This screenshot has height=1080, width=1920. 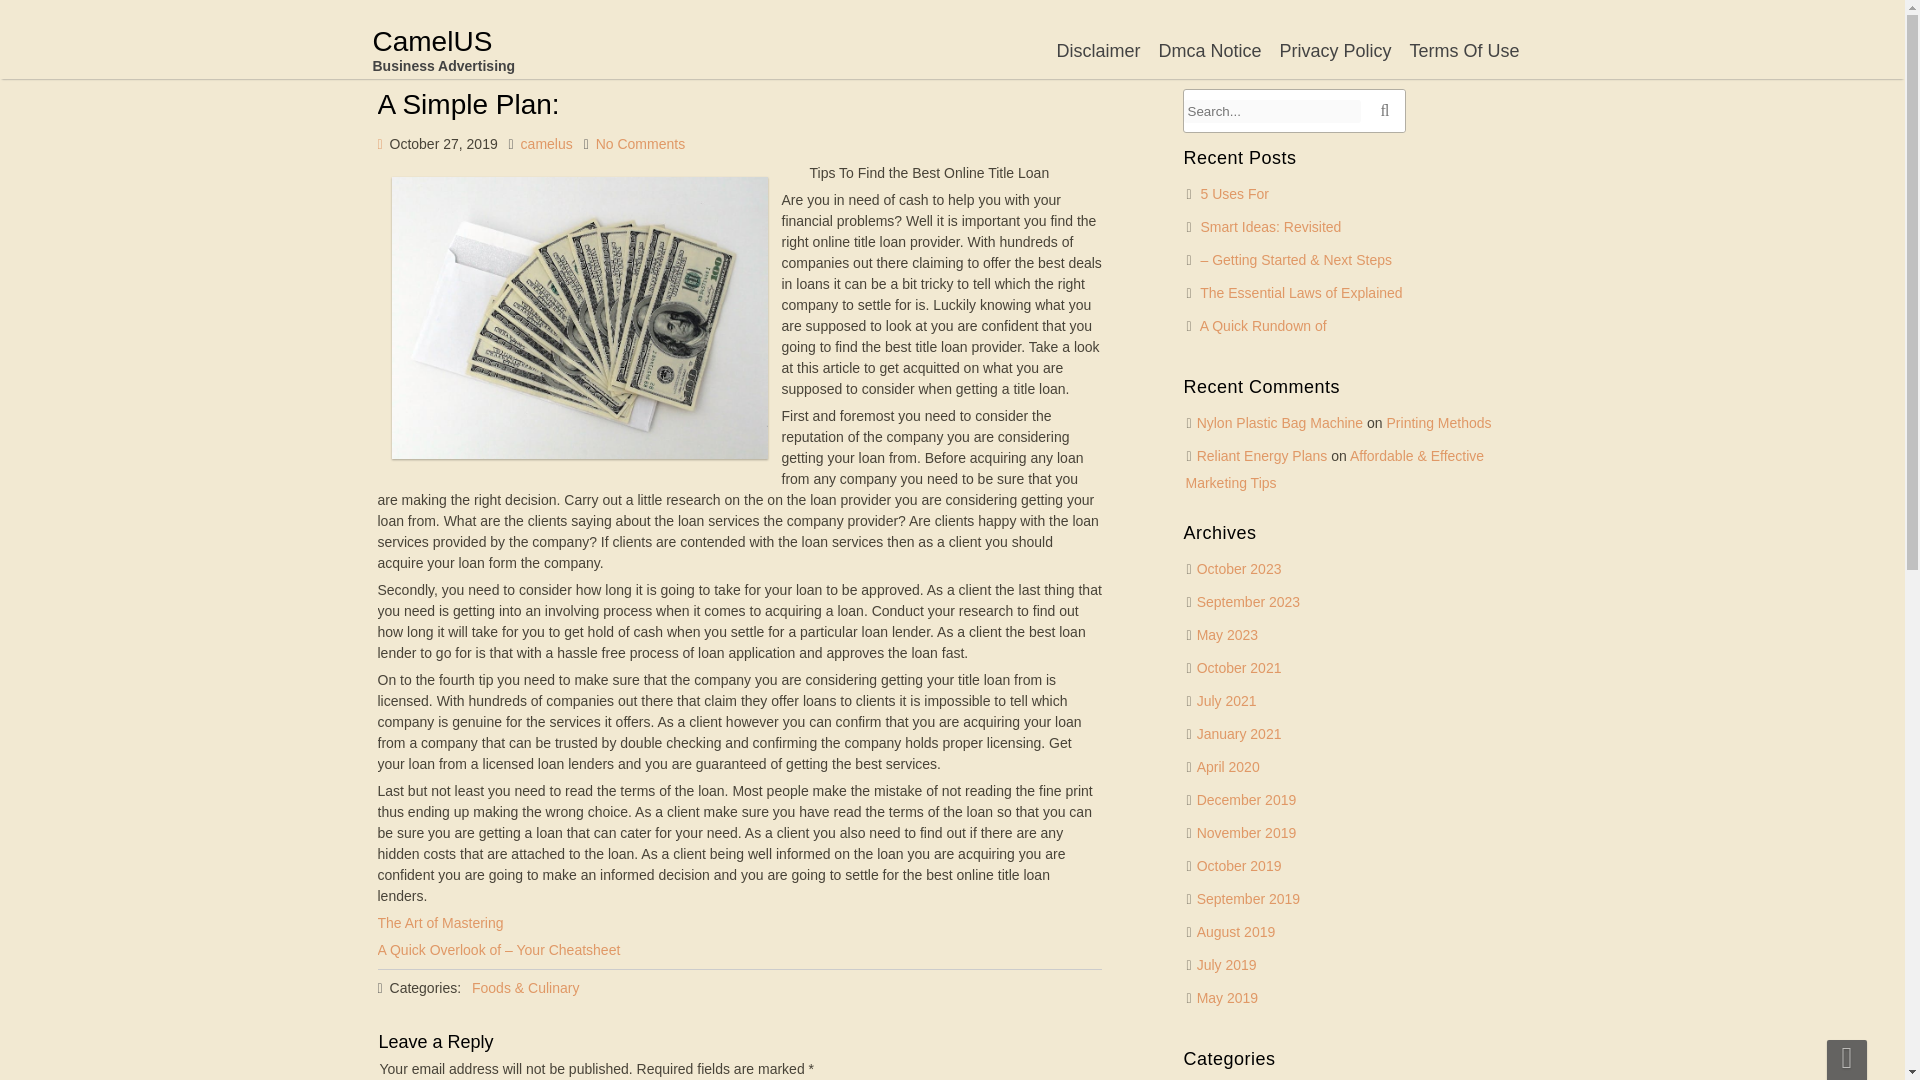 I want to click on December 2019, so click(x=1246, y=799).